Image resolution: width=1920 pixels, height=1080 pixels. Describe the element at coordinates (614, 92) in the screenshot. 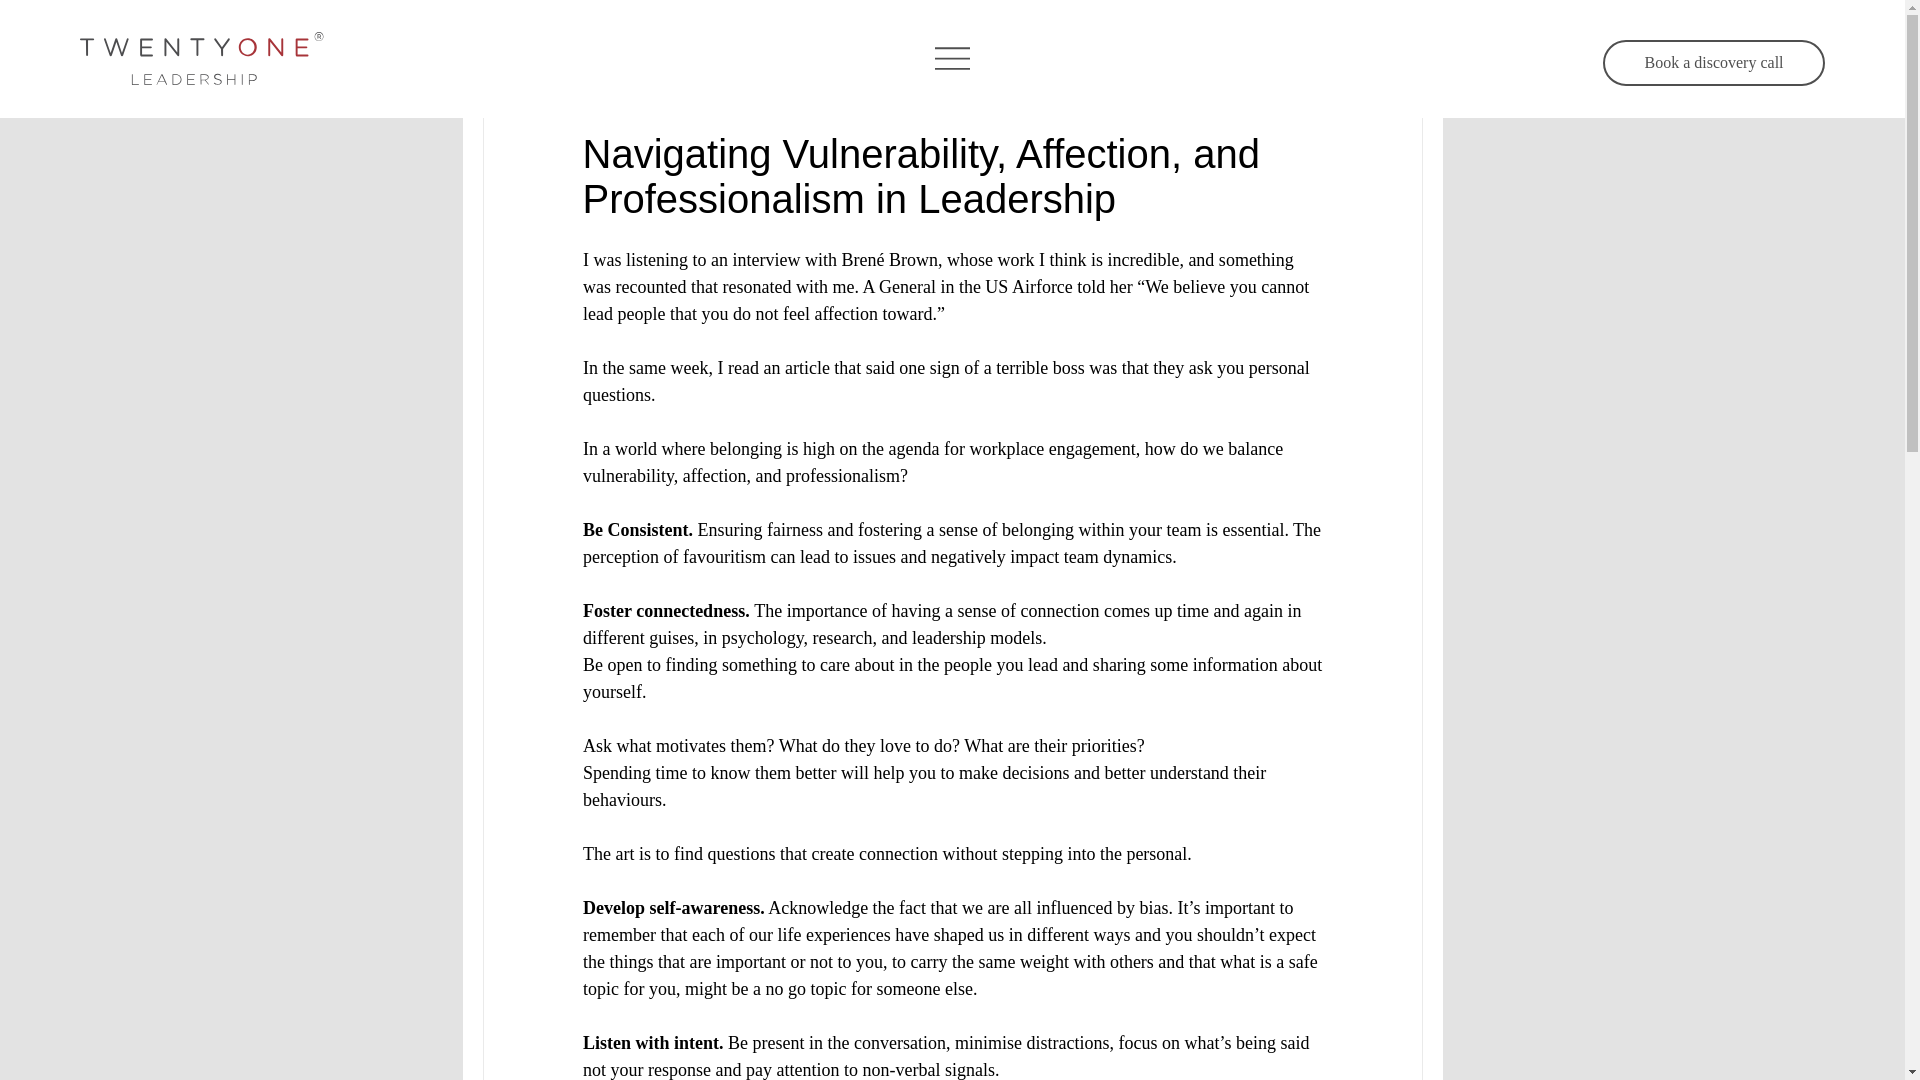

I see `sam15580` at that location.